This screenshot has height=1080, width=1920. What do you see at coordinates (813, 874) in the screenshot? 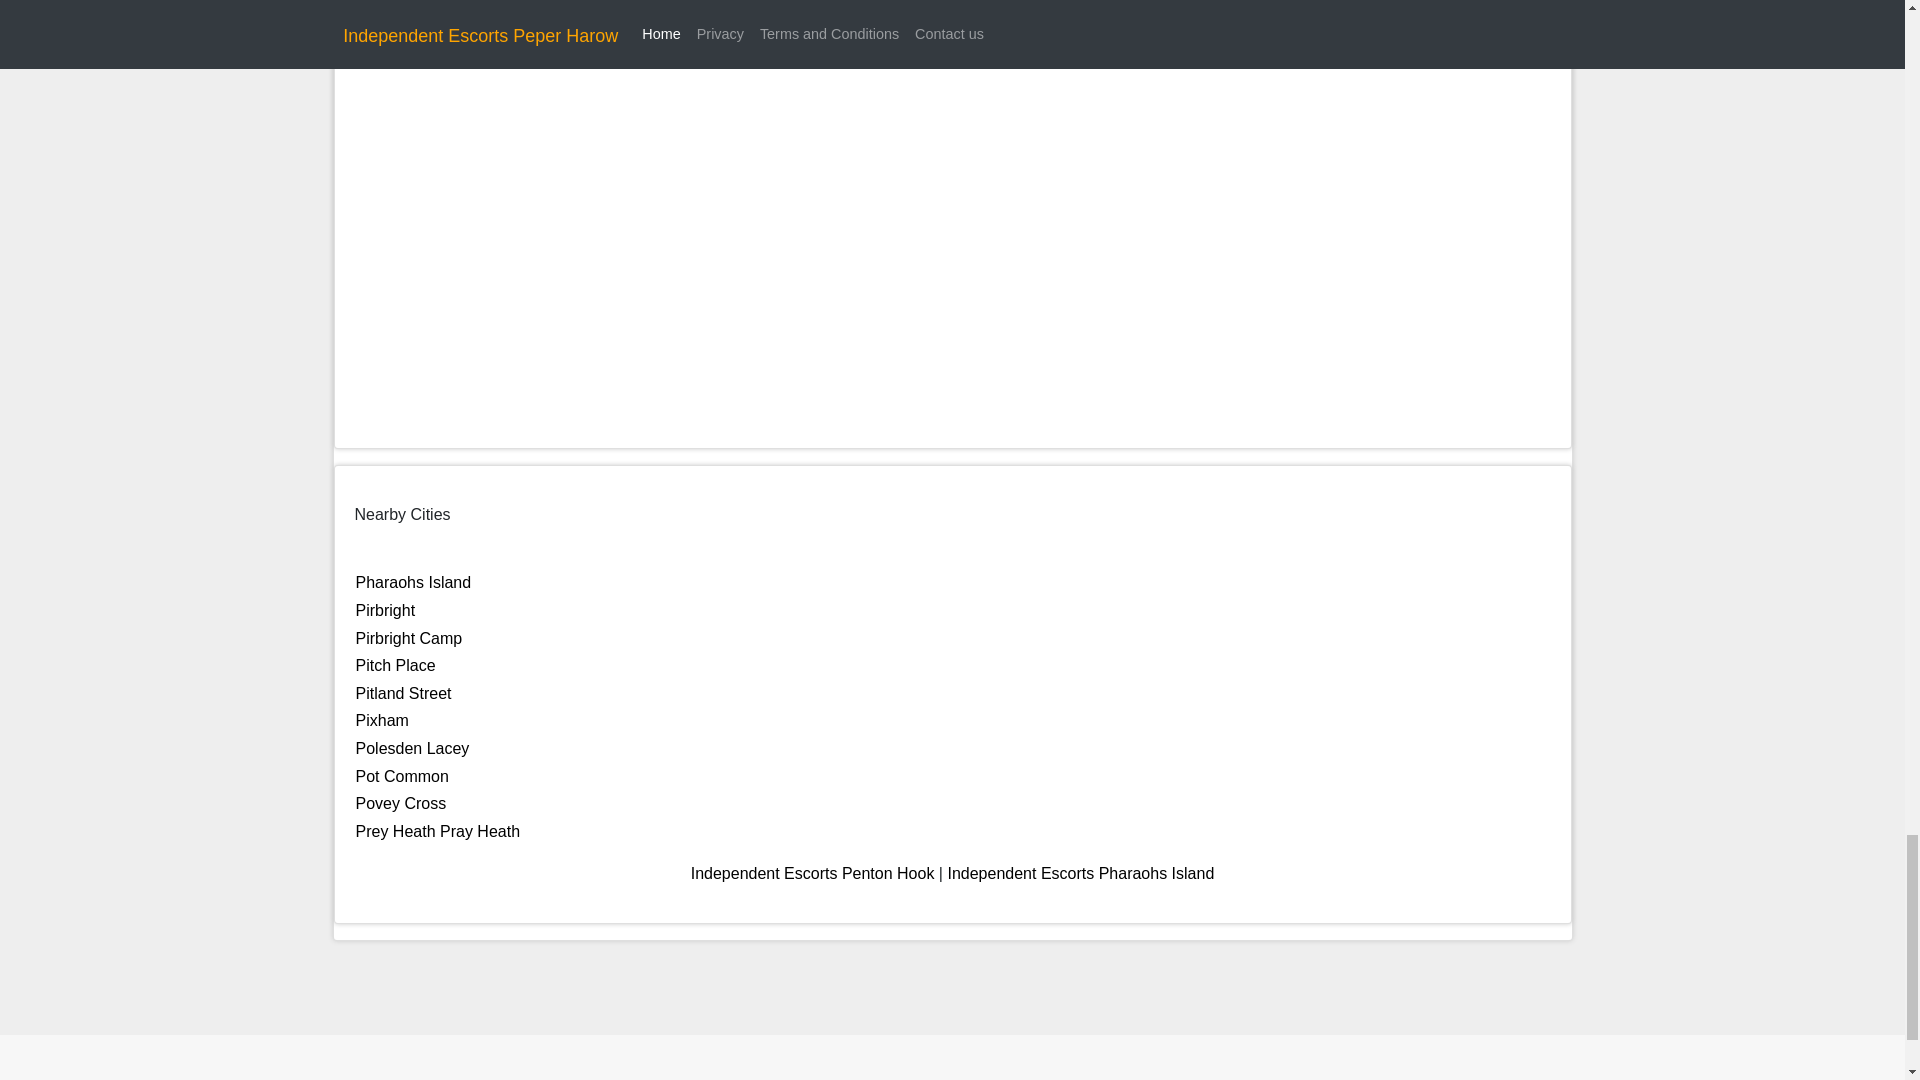
I see `Independent Escorts Penton Hook` at bounding box center [813, 874].